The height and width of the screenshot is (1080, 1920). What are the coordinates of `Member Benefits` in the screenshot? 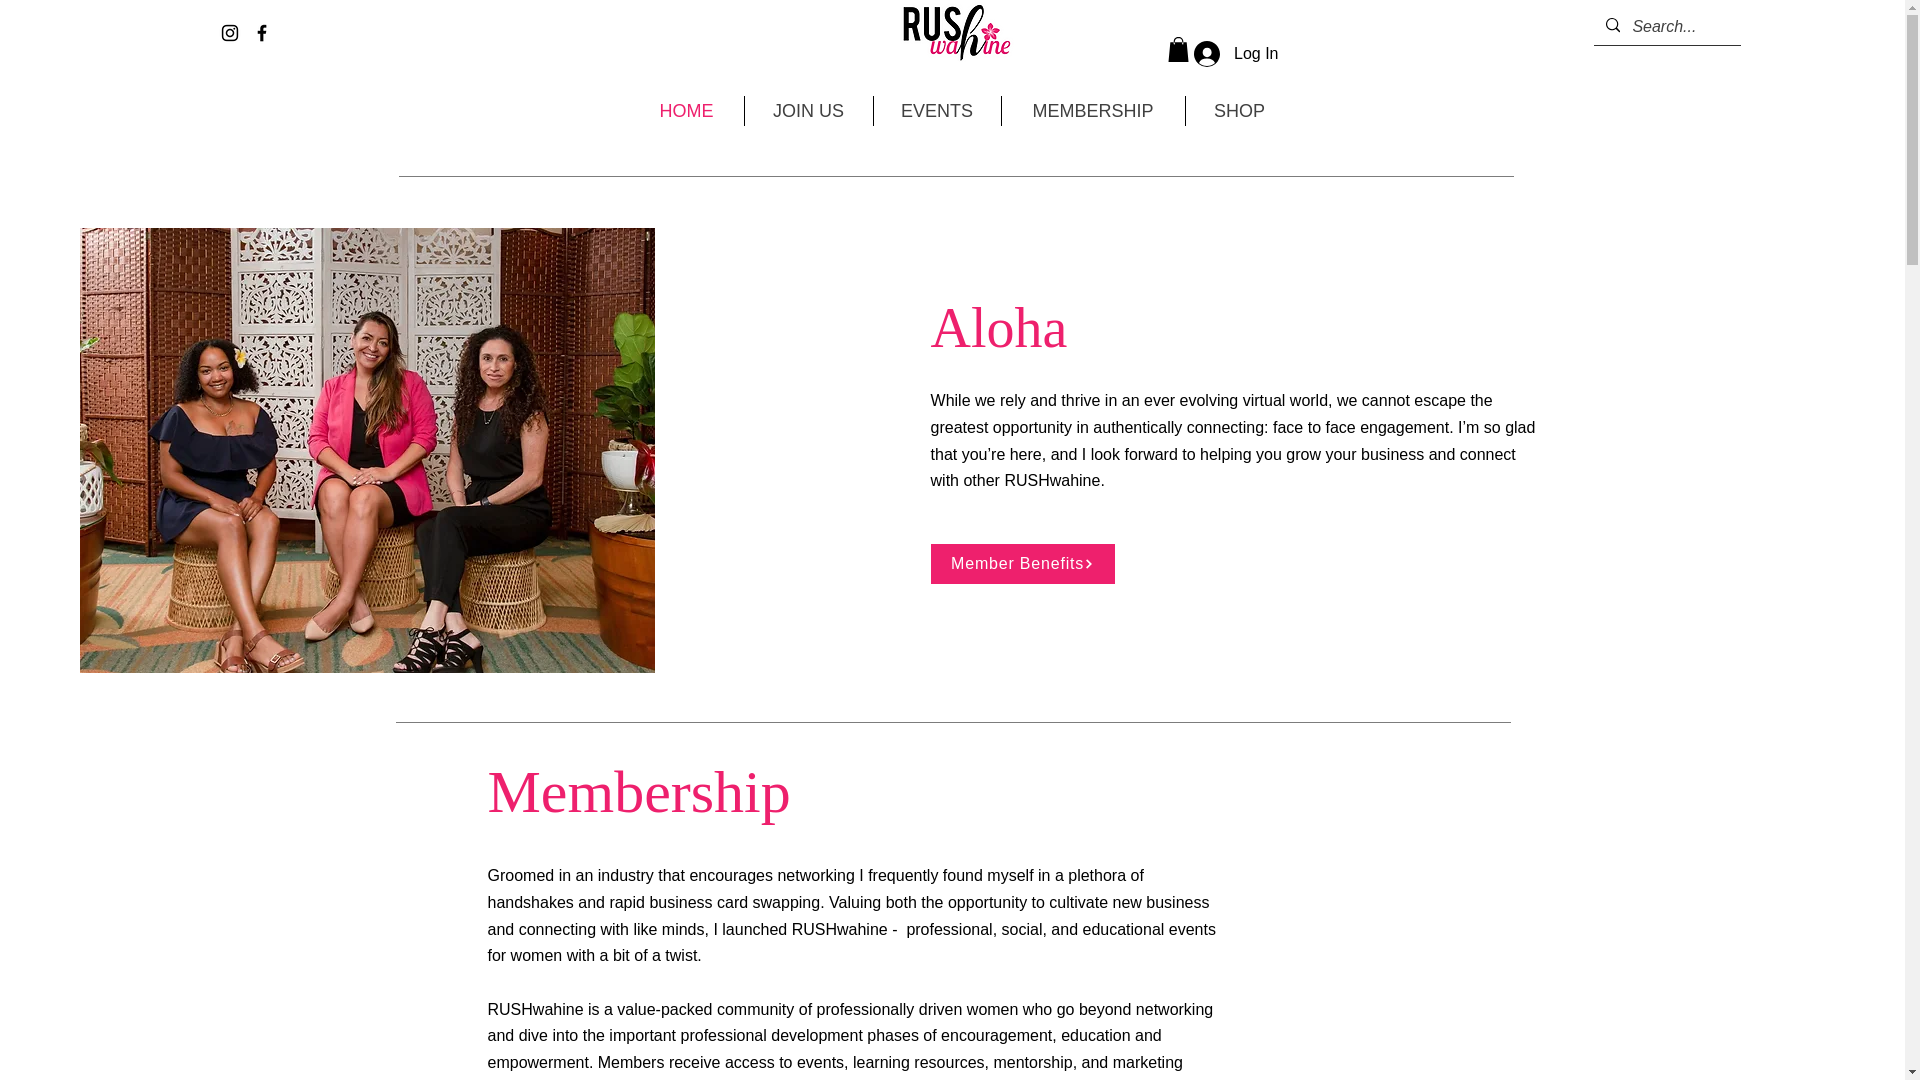 It's located at (1023, 564).